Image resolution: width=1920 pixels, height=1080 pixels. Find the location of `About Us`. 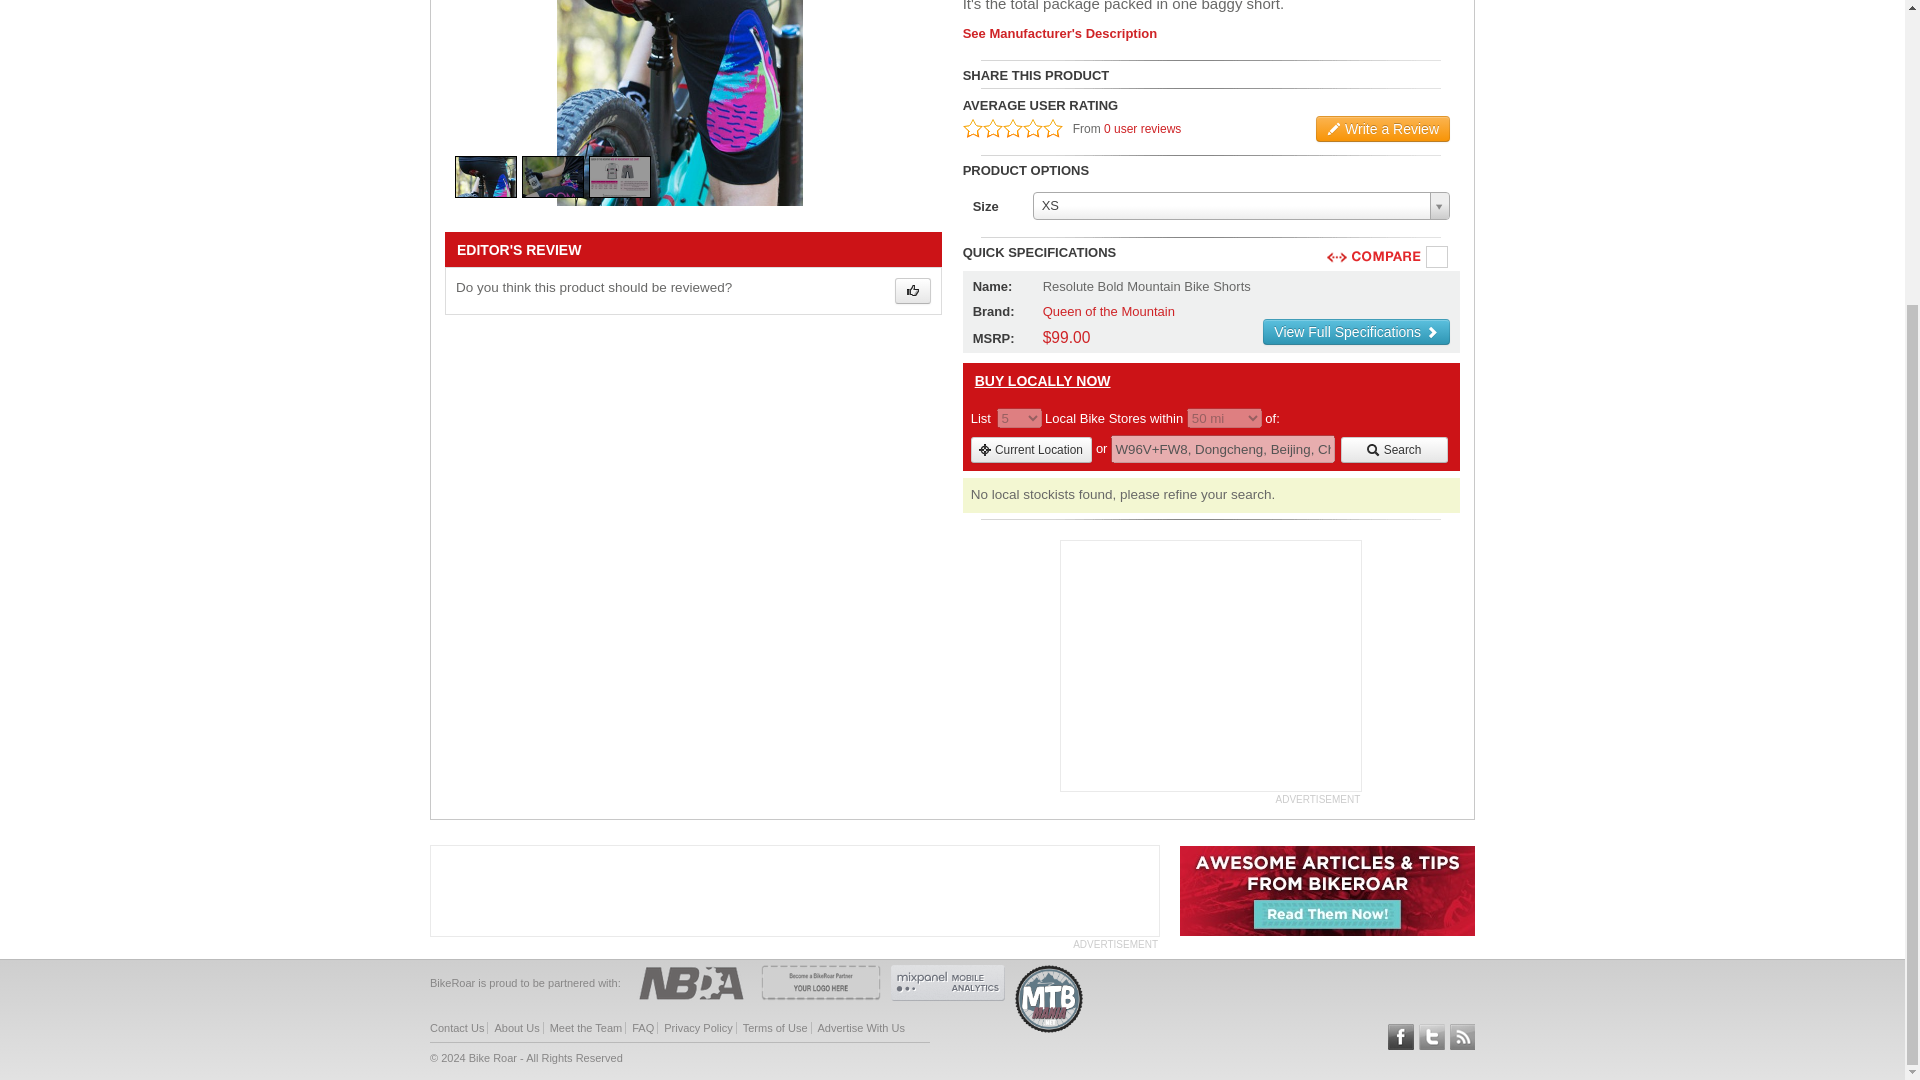

About Us is located at coordinates (516, 1027).